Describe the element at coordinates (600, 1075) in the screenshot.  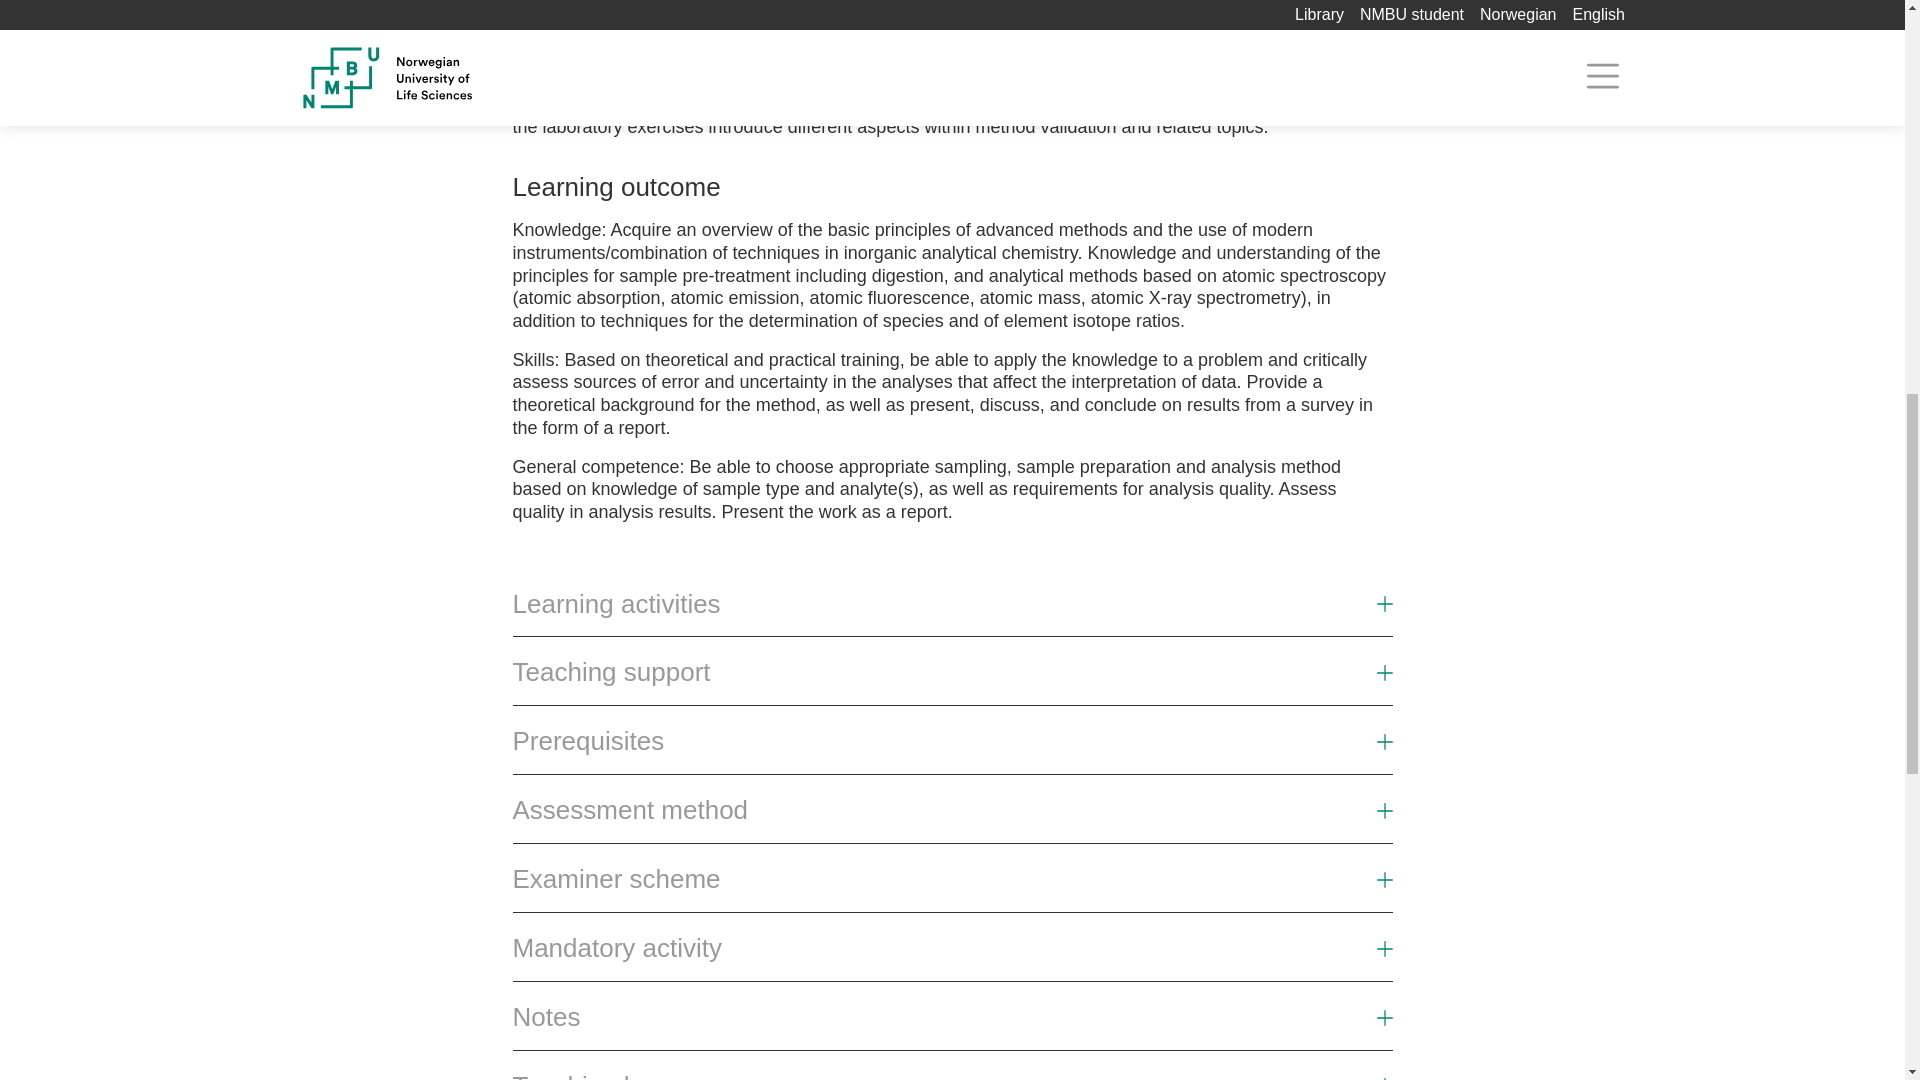
I see `Teaching hours` at that location.